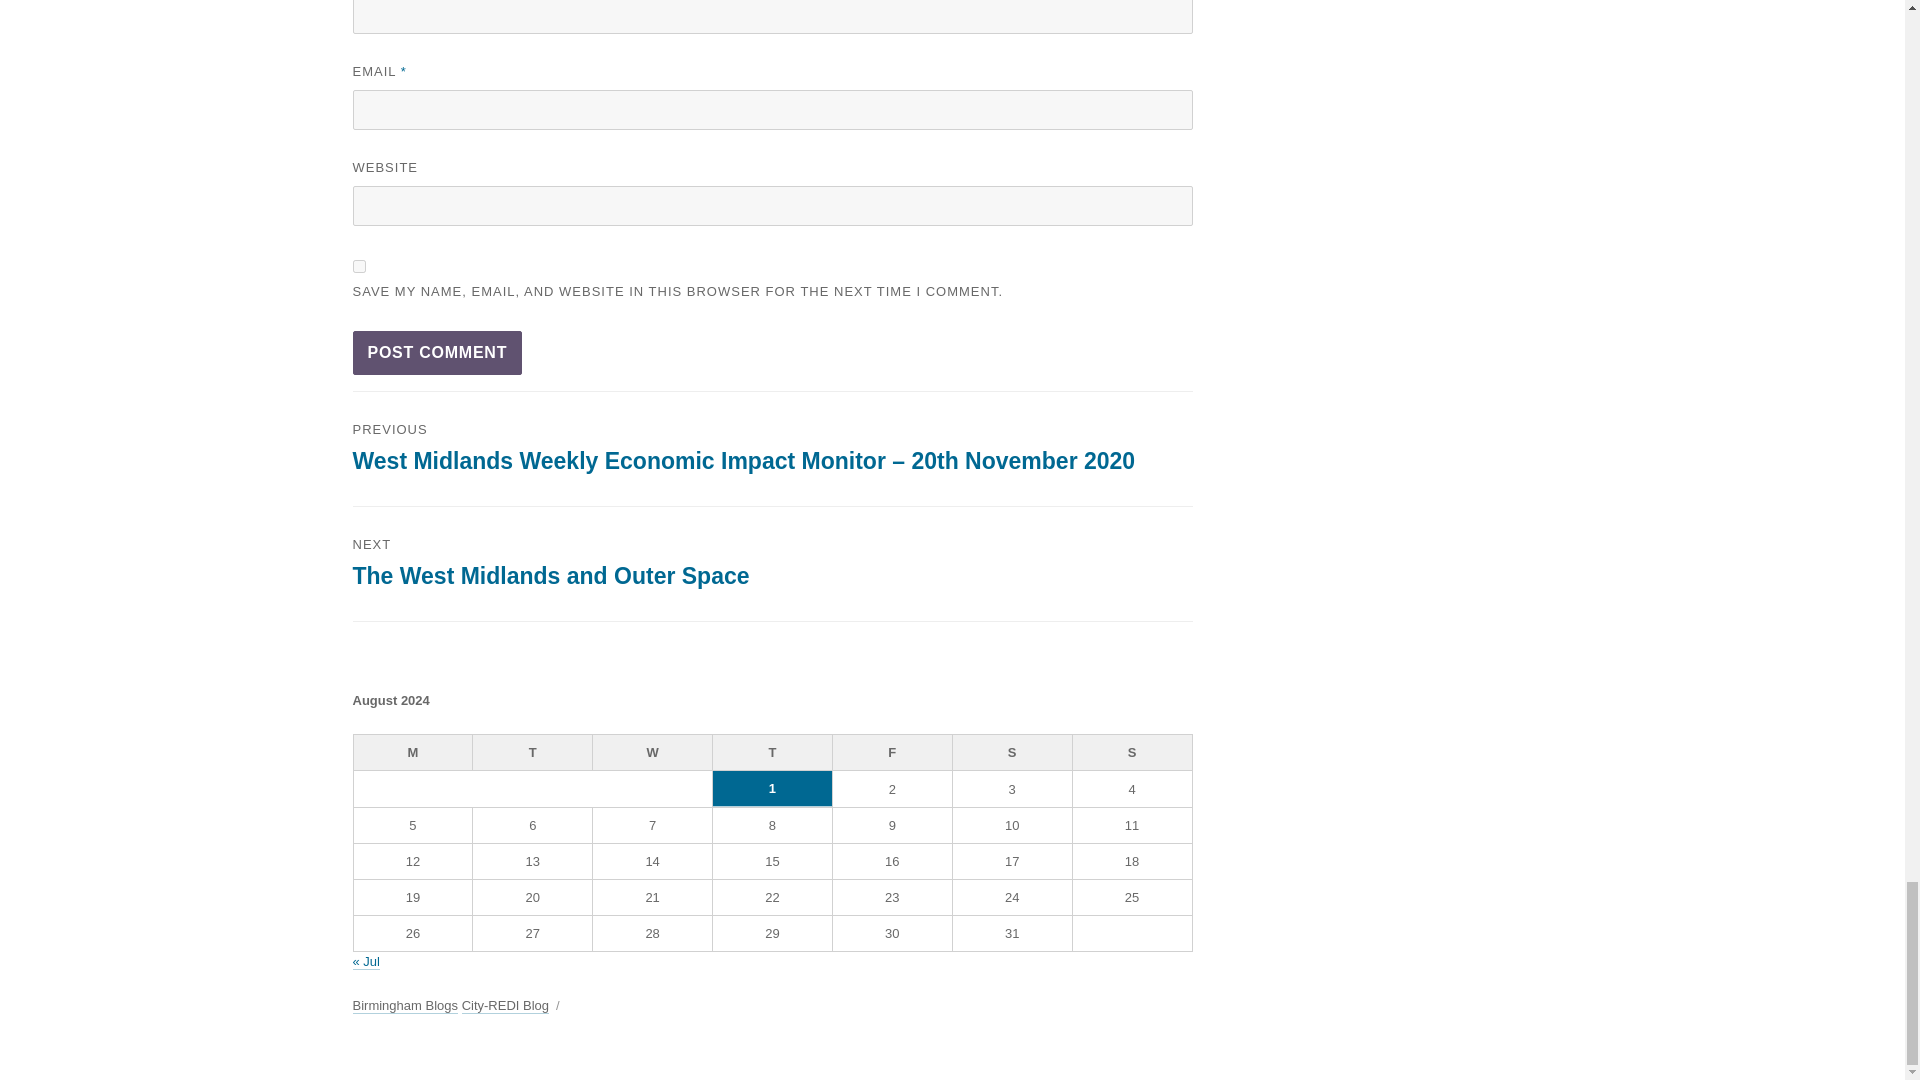 Image resolution: width=1920 pixels, height=1080 pixels. Describe the element at coordinates (1012, 753) in the screenshot. I see `Saturday` at that location.